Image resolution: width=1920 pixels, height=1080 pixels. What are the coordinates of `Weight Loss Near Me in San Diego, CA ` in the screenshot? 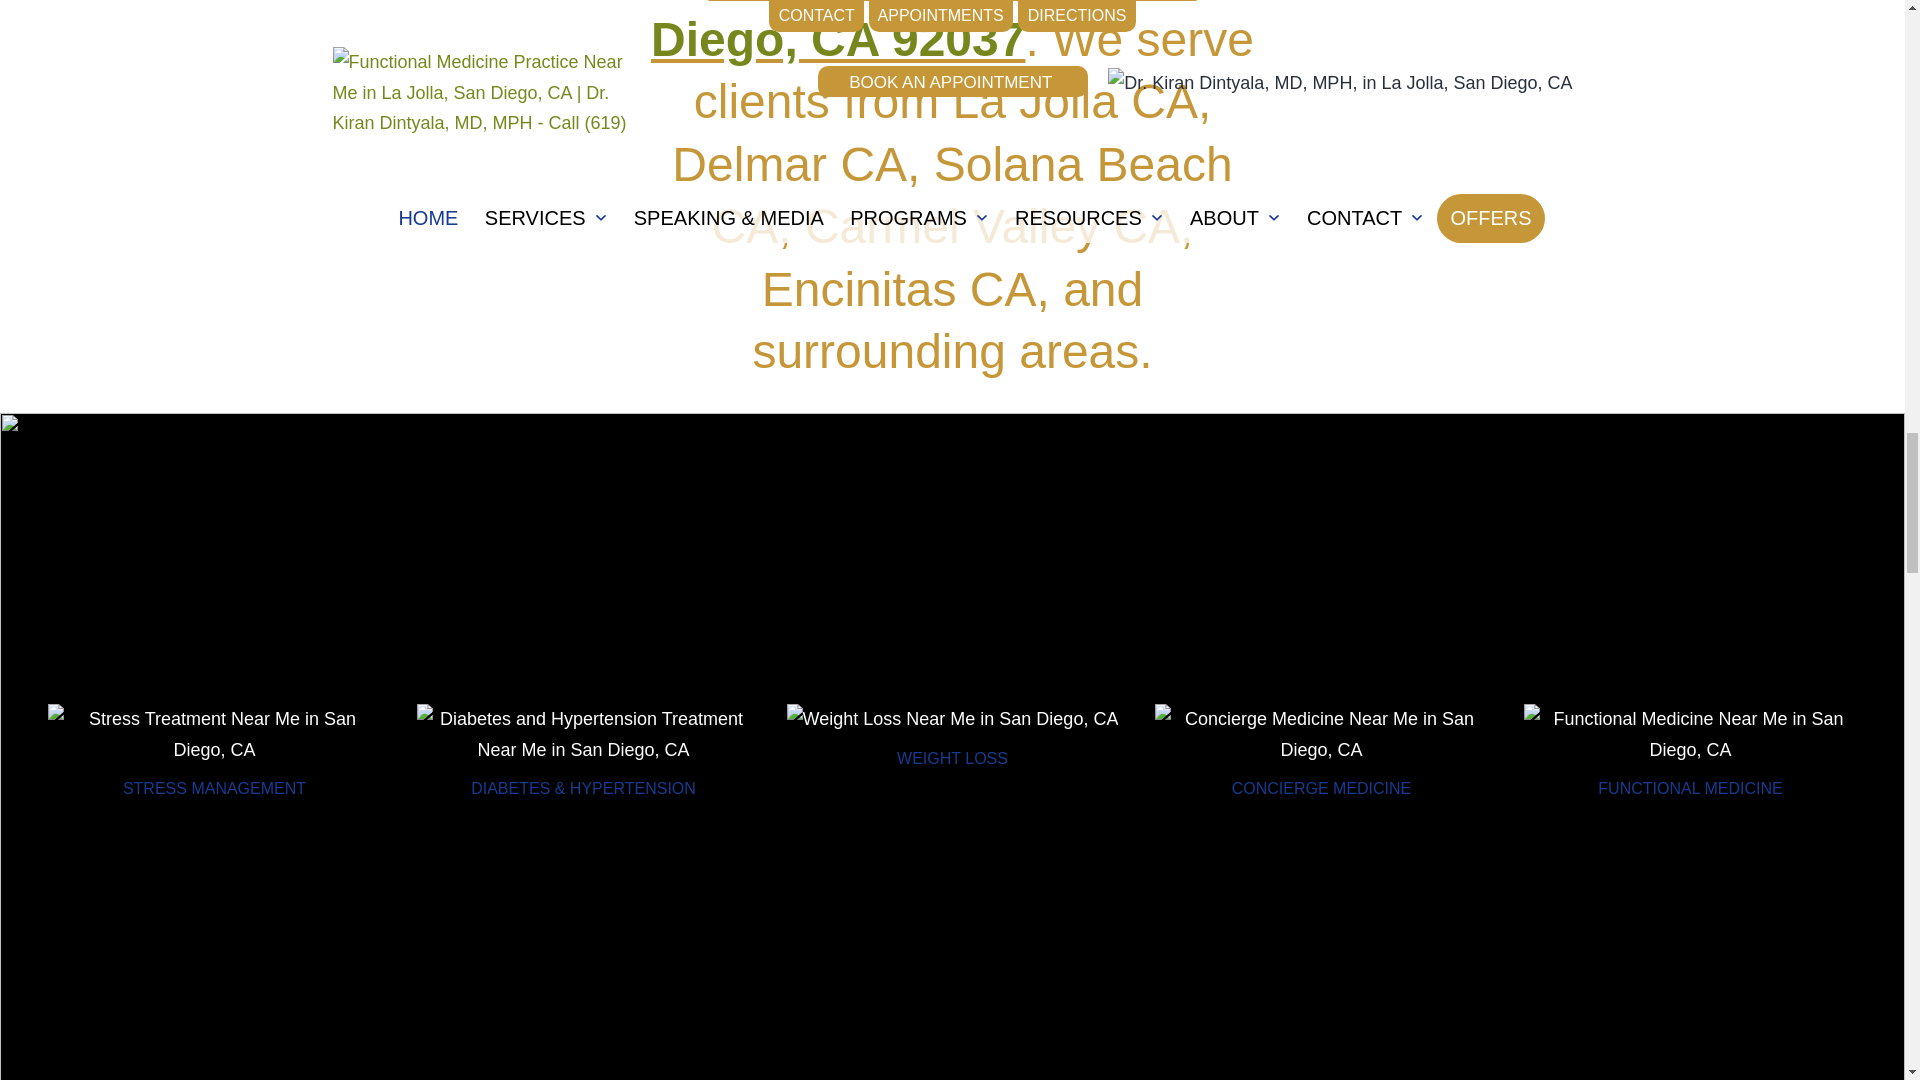 It's located at (953, 720).